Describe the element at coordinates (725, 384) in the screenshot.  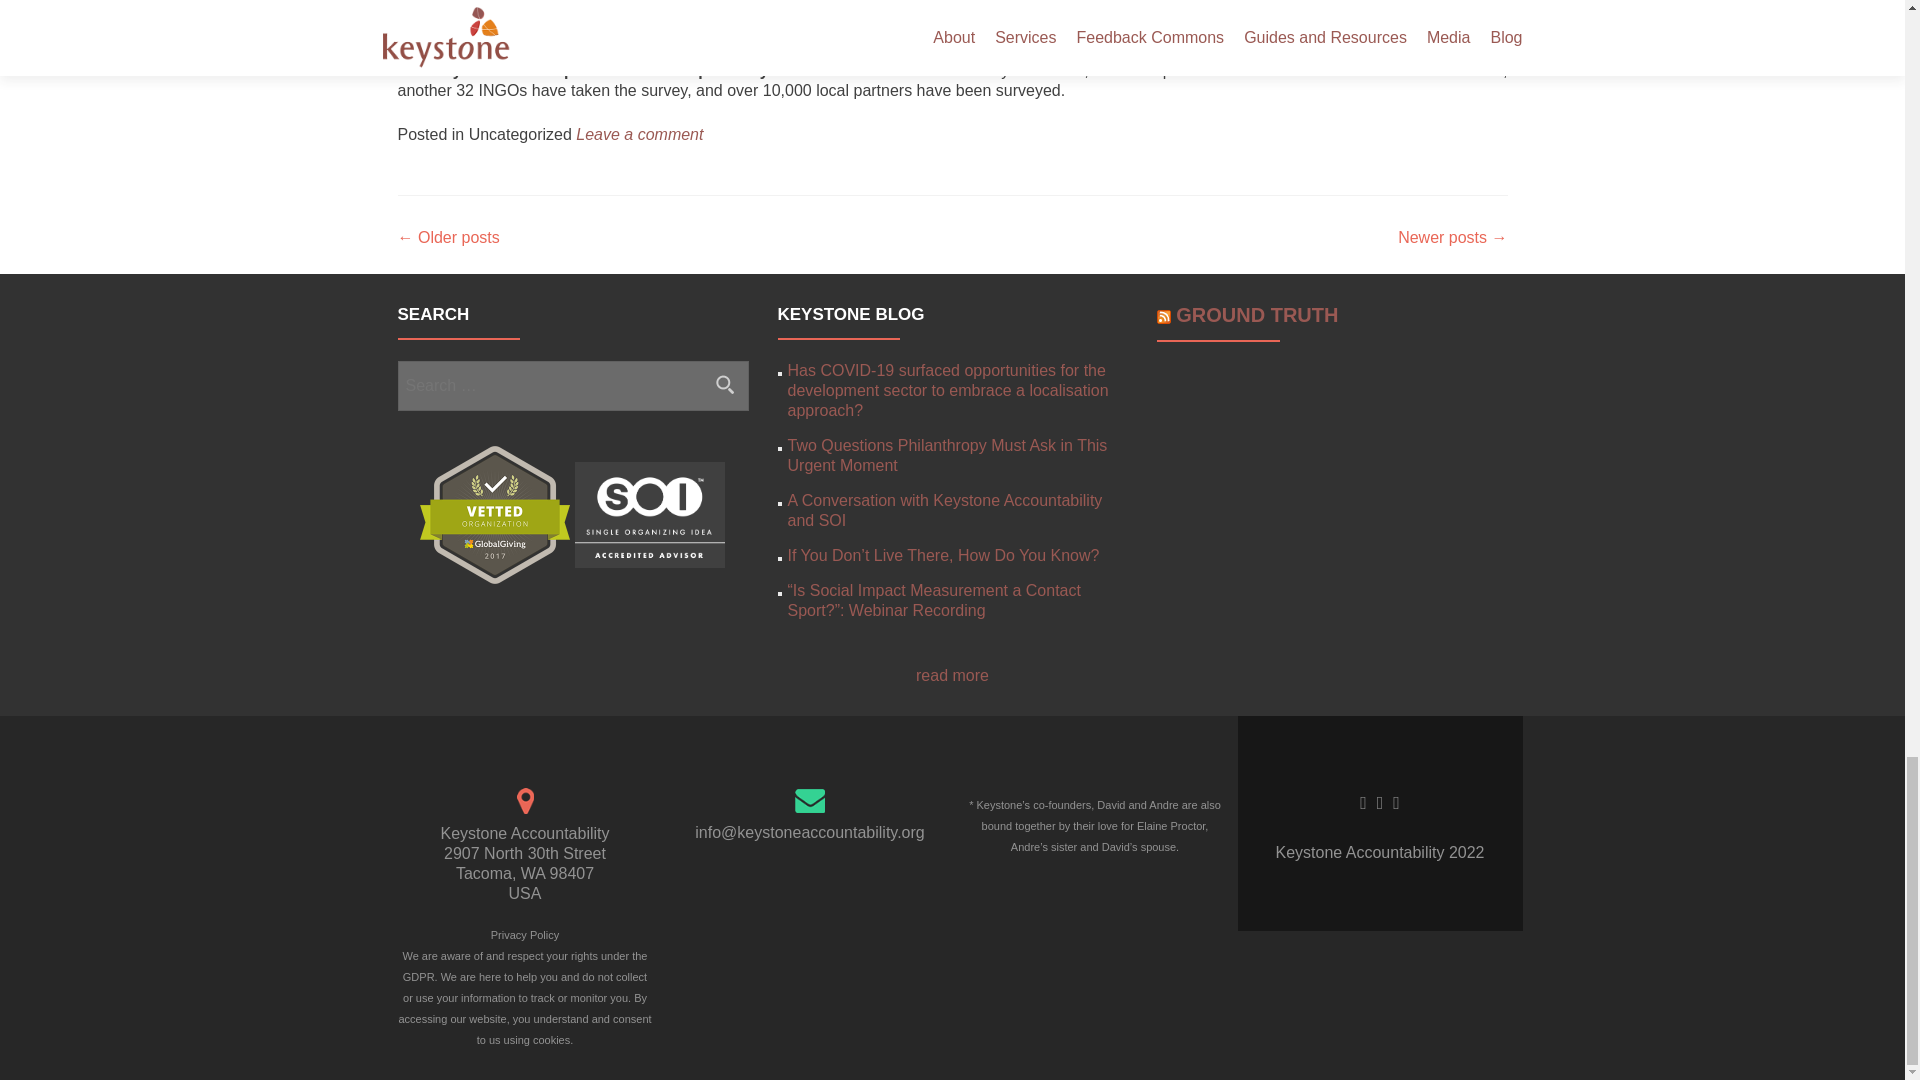
I see `Search` at that location.